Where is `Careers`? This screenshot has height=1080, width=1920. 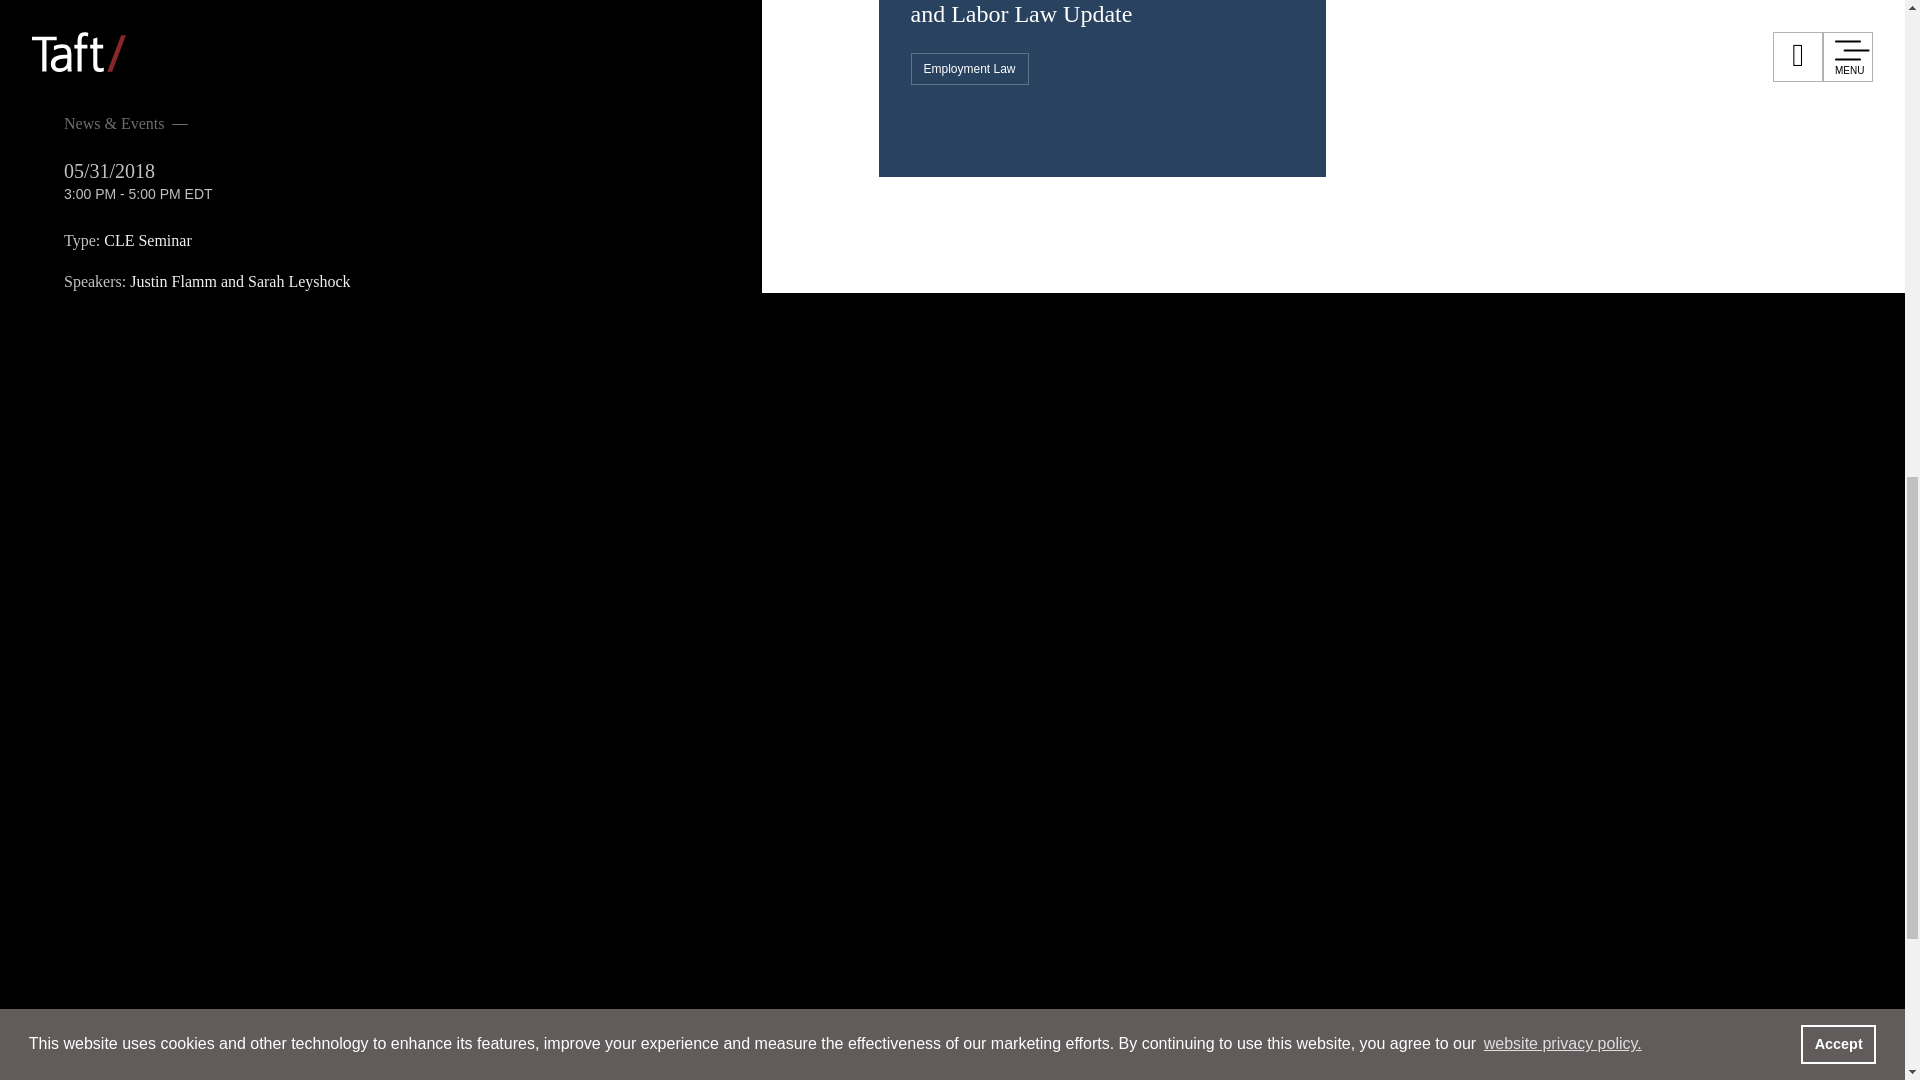
Careers is located at coordinates (180, 706).